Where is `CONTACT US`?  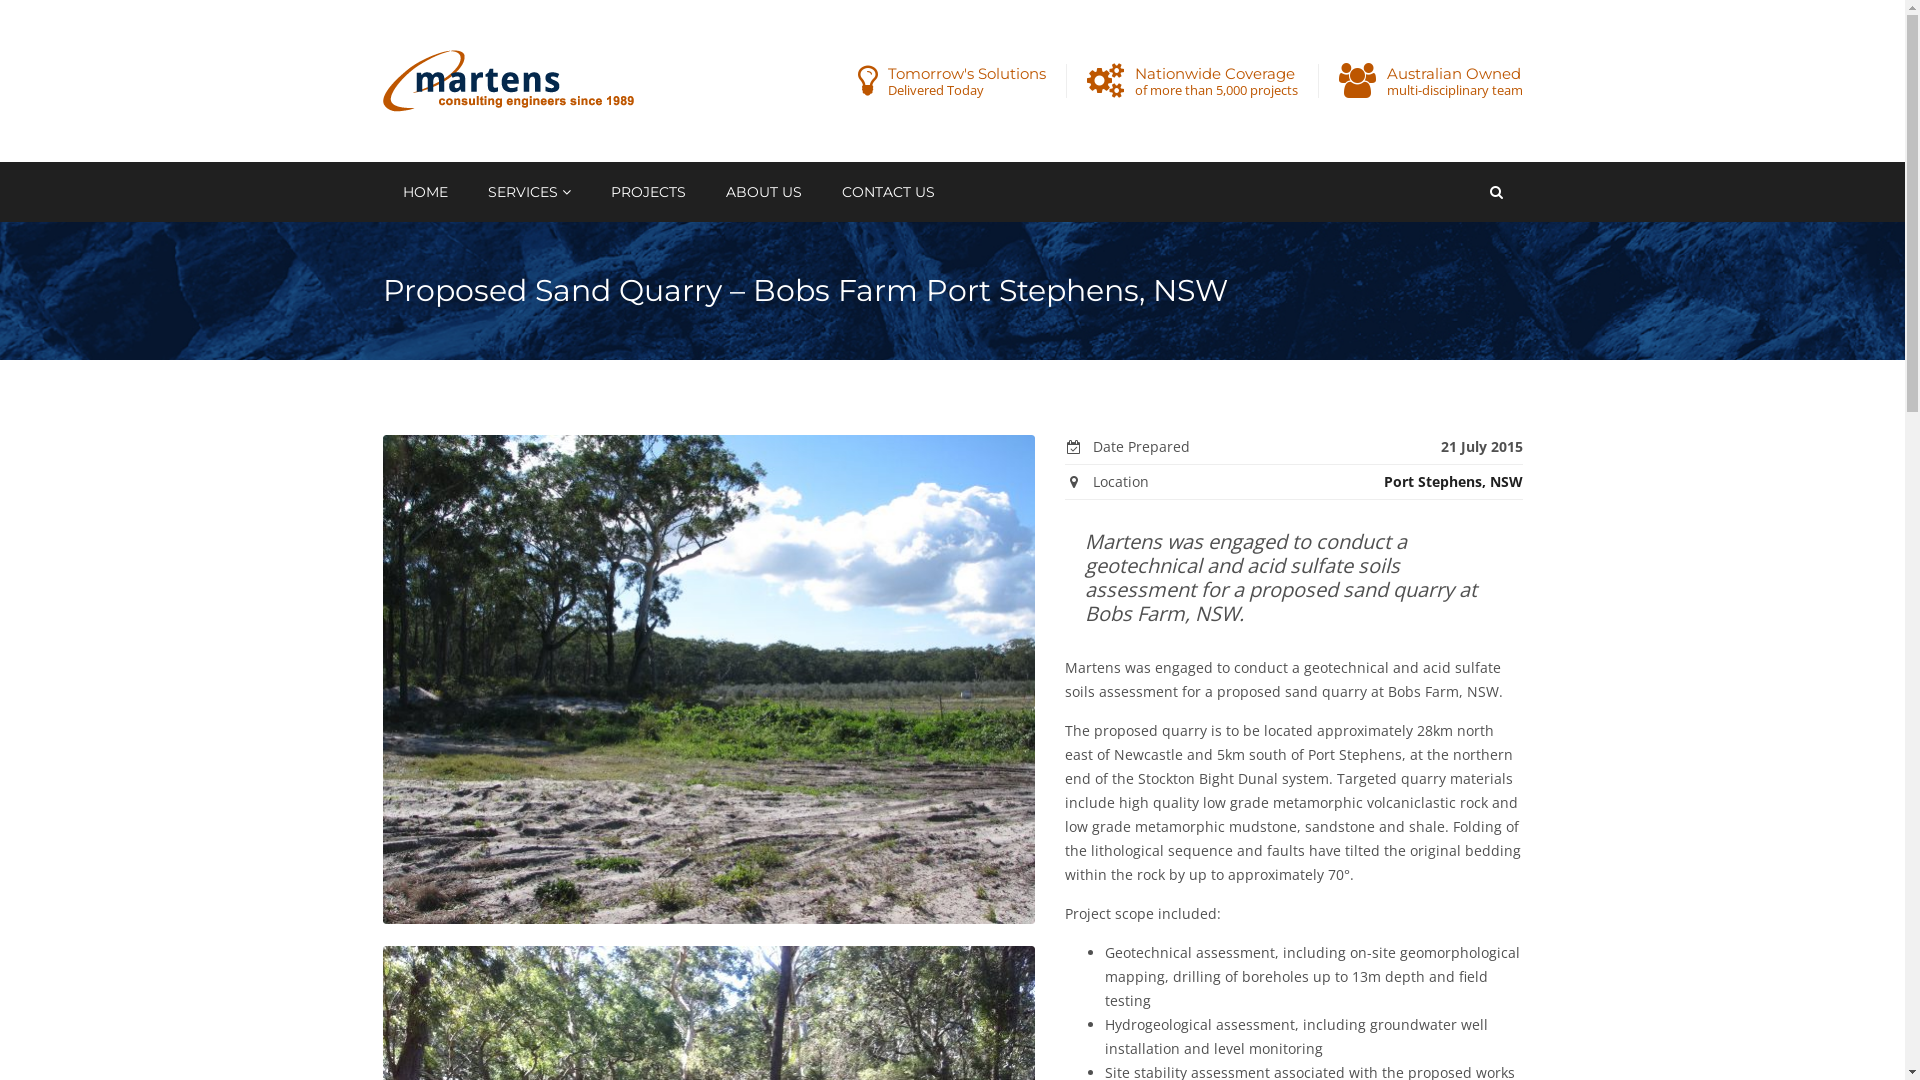 CONTACT US is located at coordinates (888, 192).